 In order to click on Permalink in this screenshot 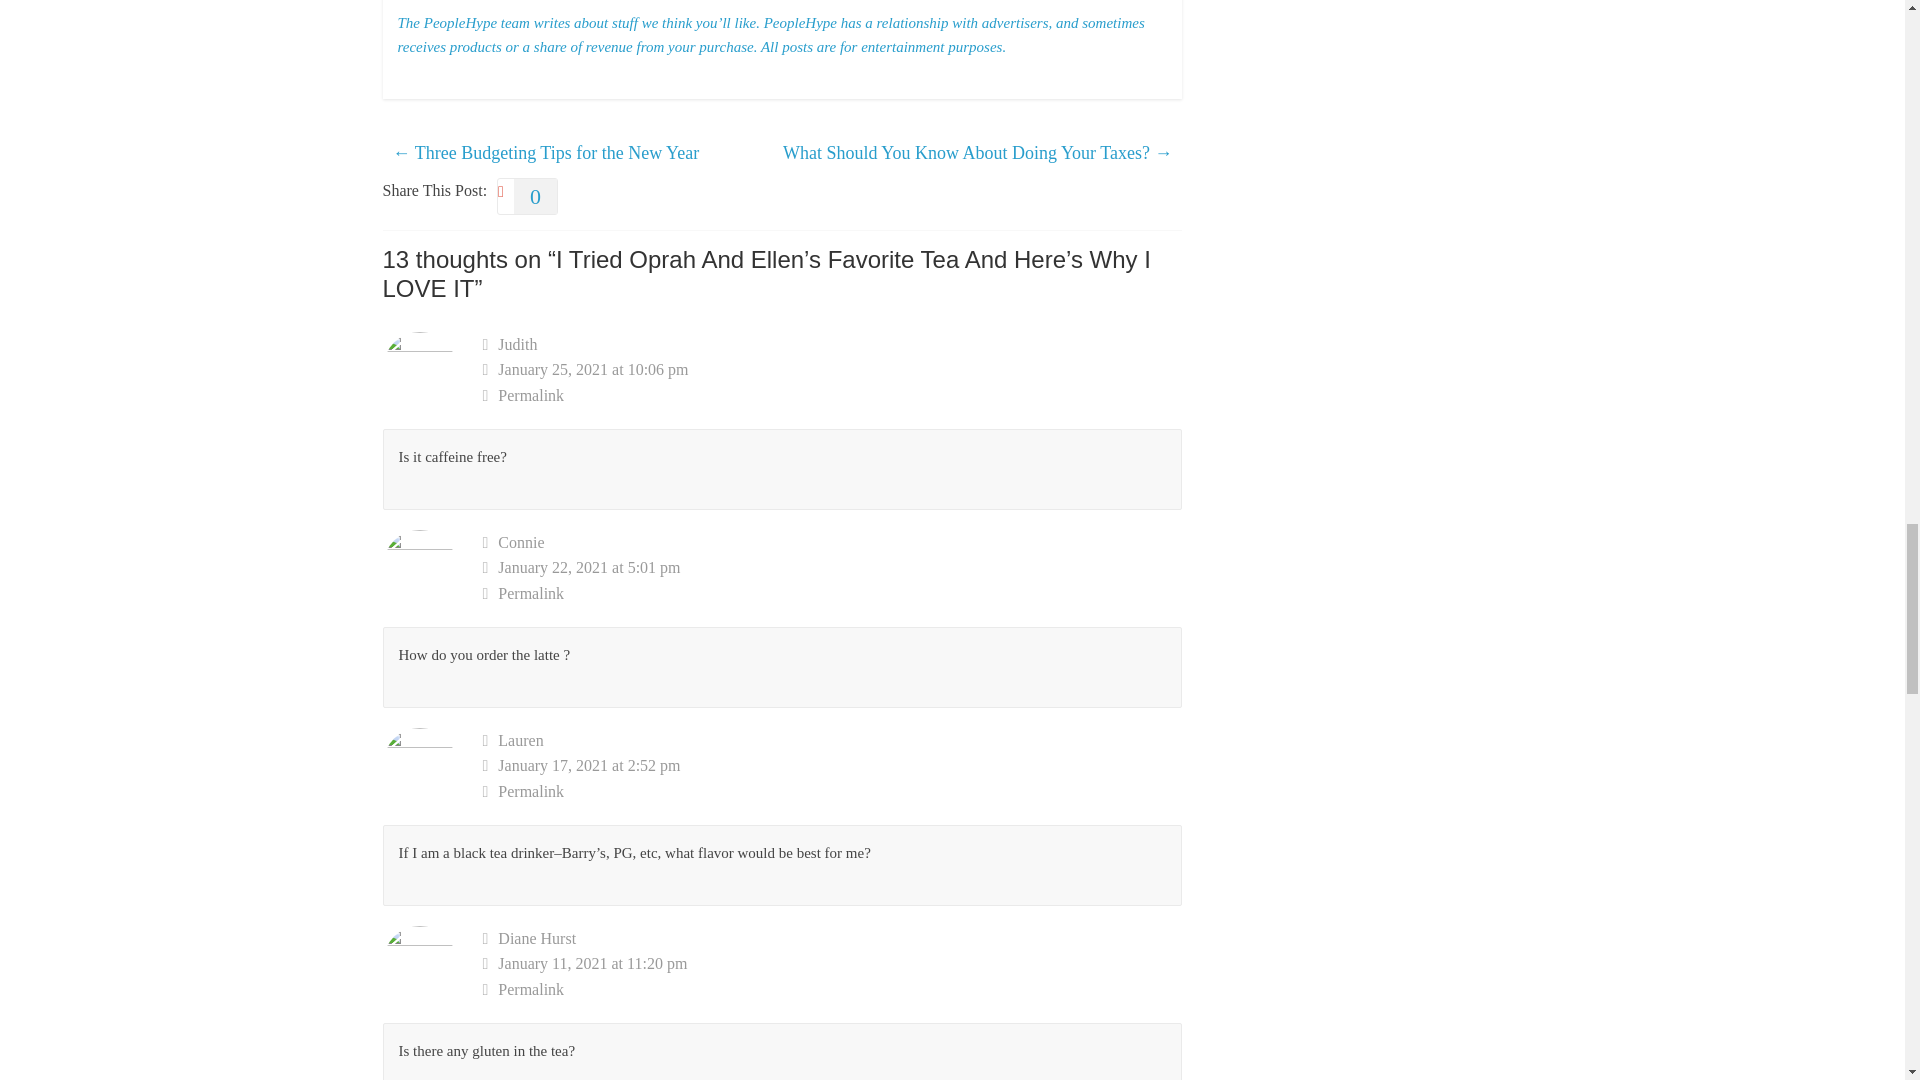, I will do `click(832, 396)`.